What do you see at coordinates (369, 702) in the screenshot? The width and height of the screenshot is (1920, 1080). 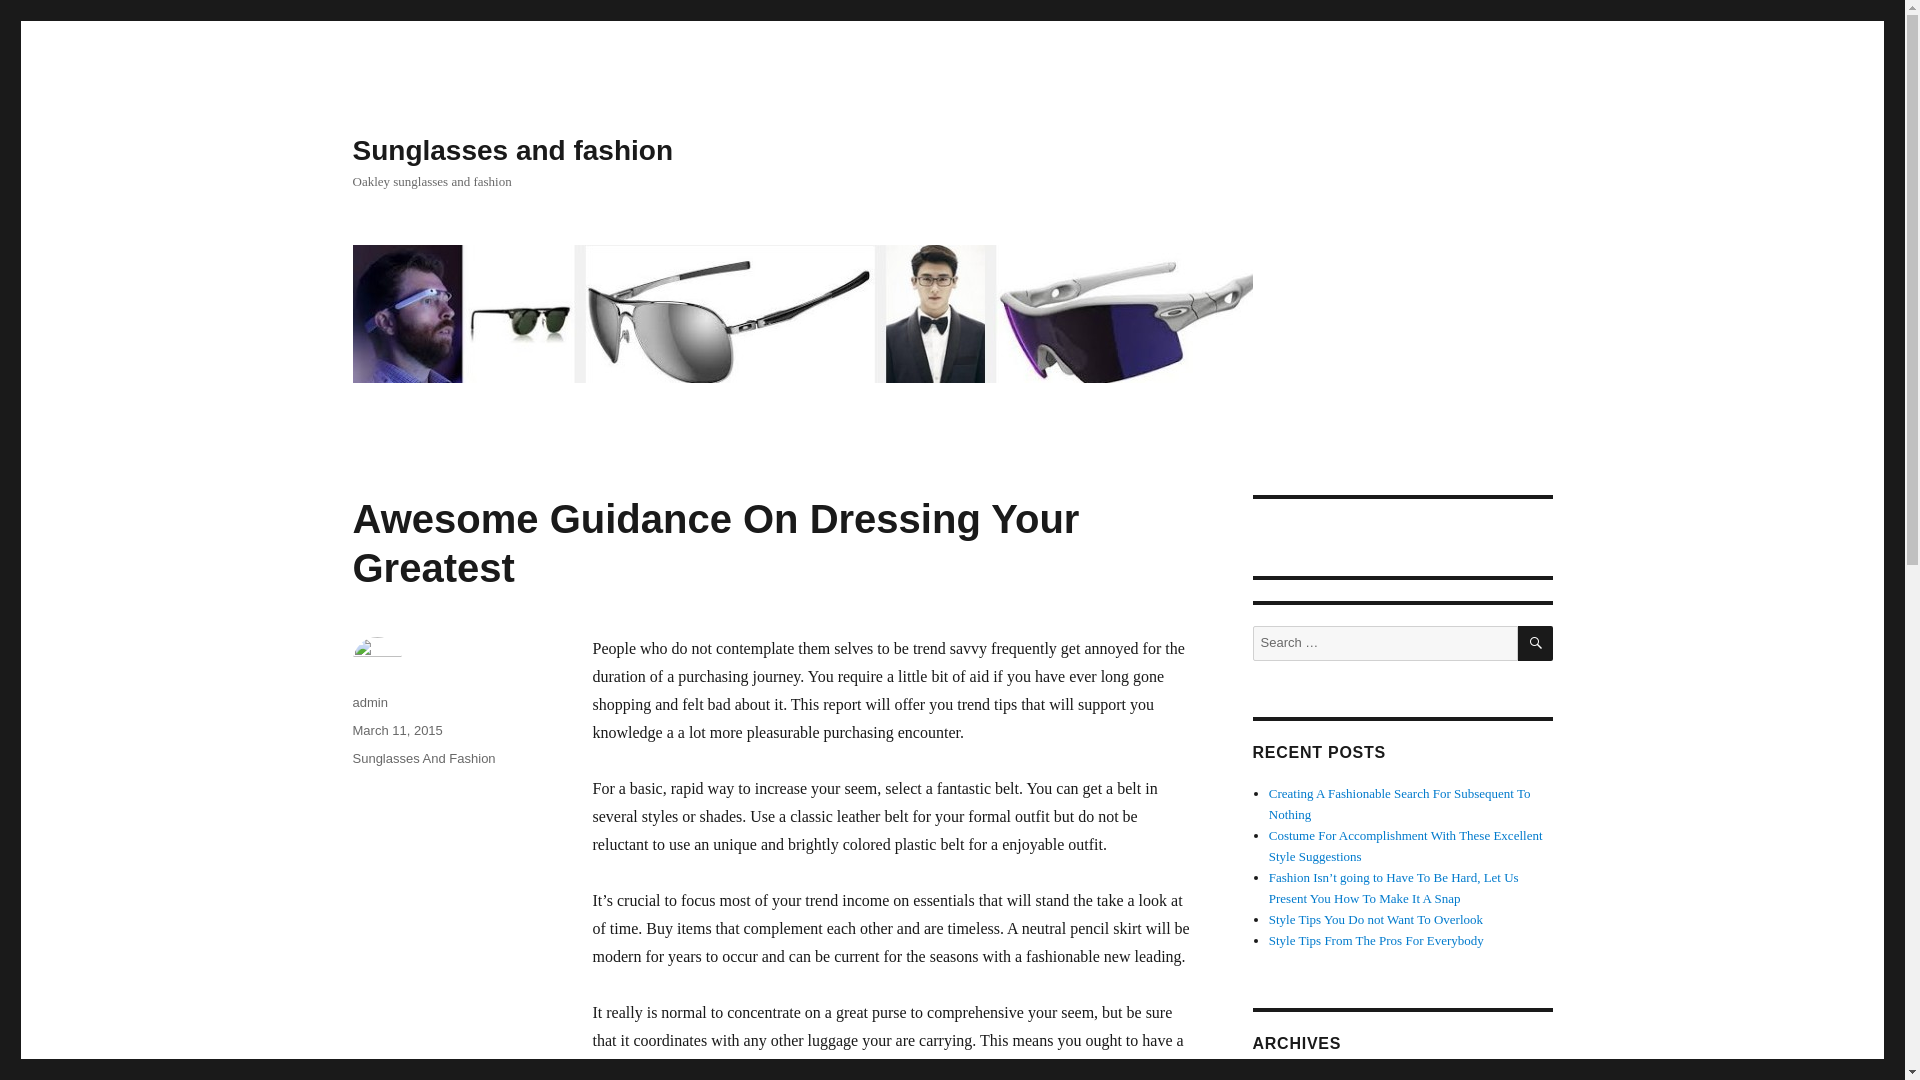 I see `admin` at bounding box center [369, 702].